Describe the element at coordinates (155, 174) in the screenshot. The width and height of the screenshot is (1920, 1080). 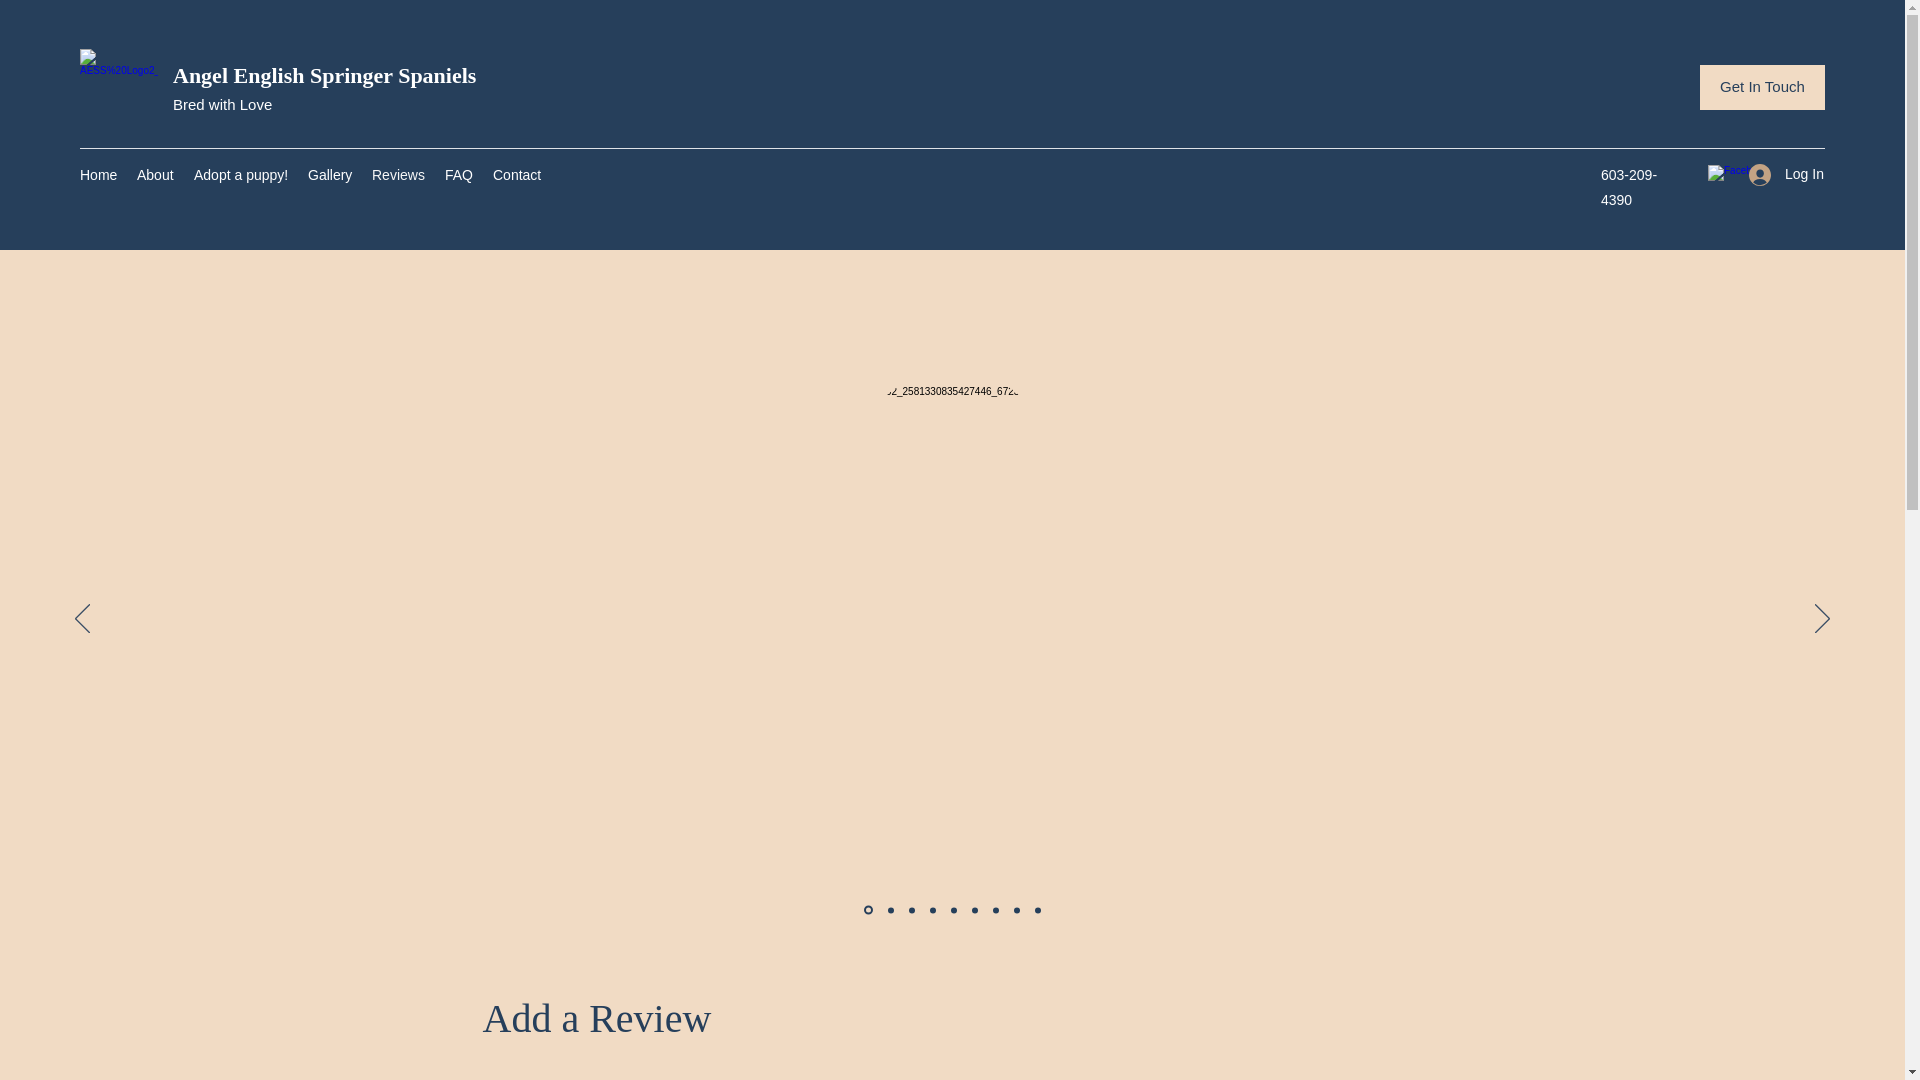
I see `About` at that location.